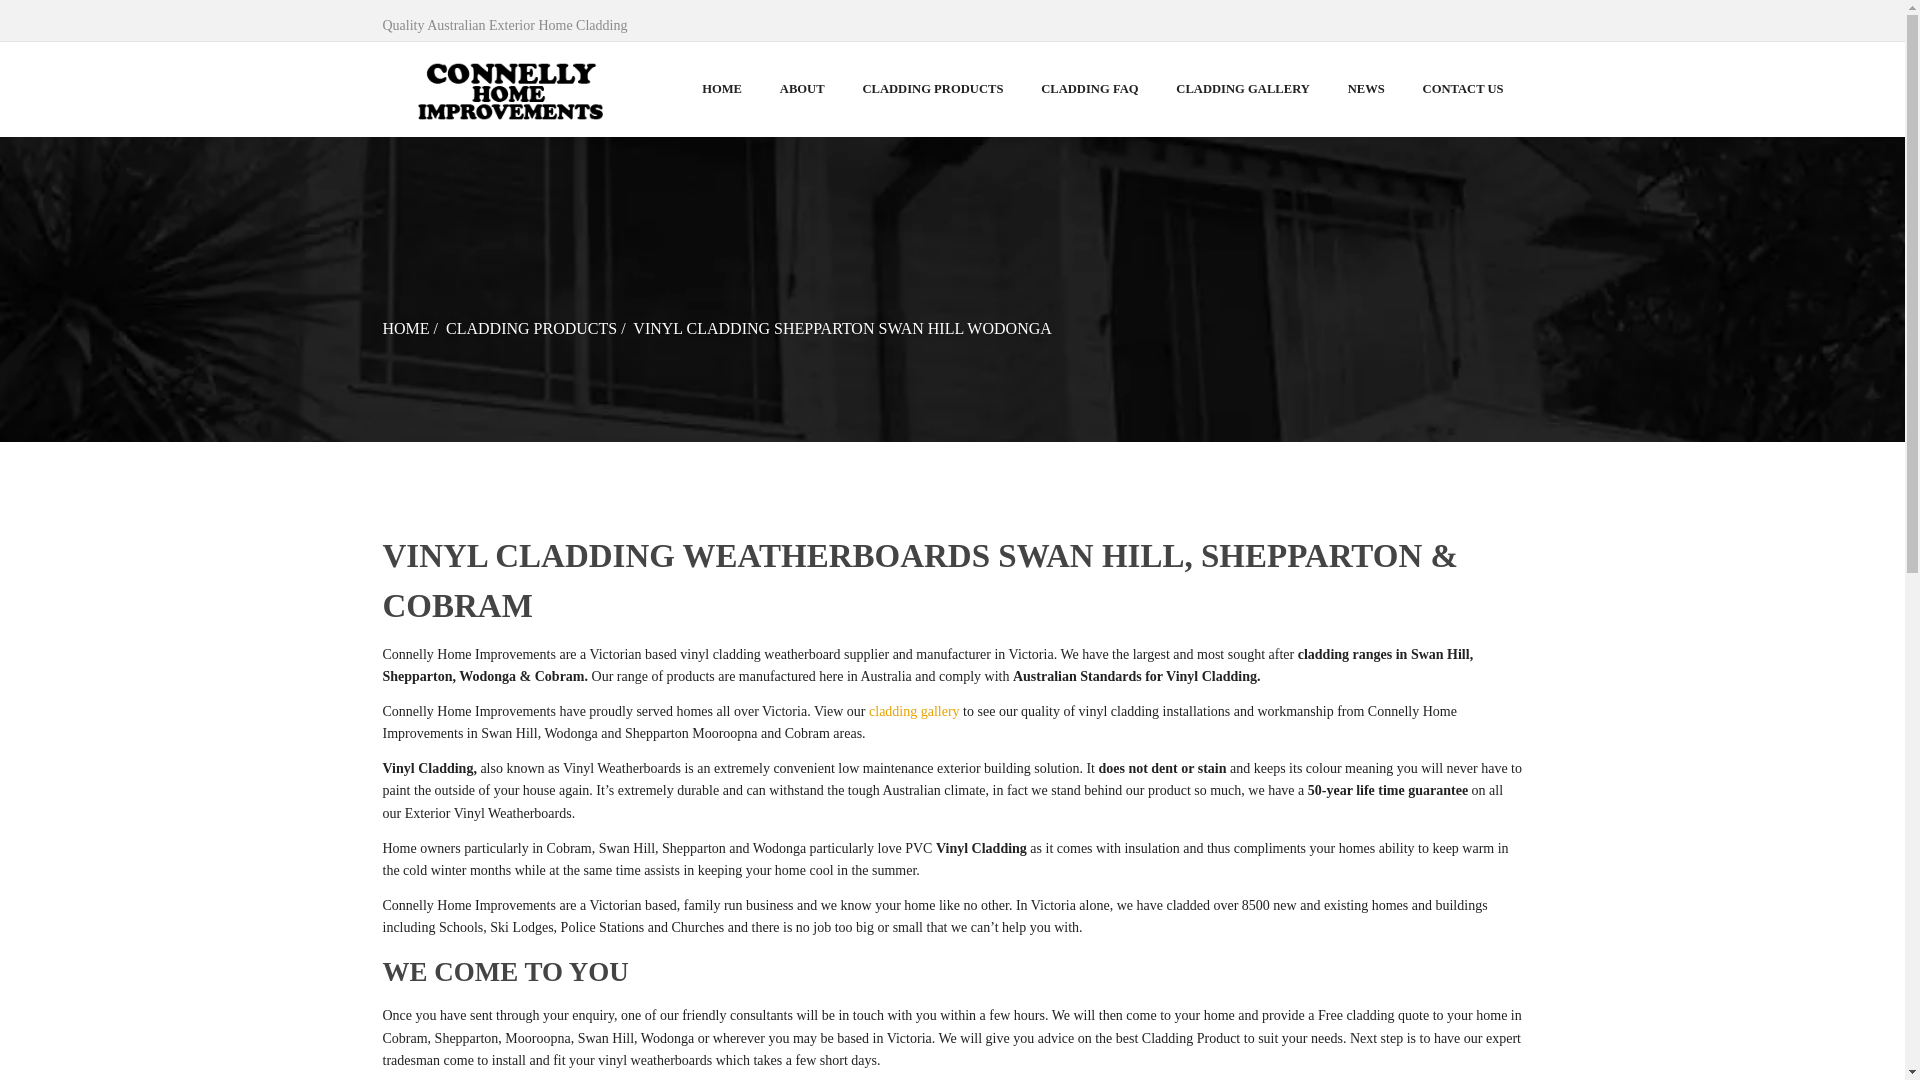  Describe the element at coordinates (1089, 90) in the screenshot. I see `CLADDING FAQ` at that location.